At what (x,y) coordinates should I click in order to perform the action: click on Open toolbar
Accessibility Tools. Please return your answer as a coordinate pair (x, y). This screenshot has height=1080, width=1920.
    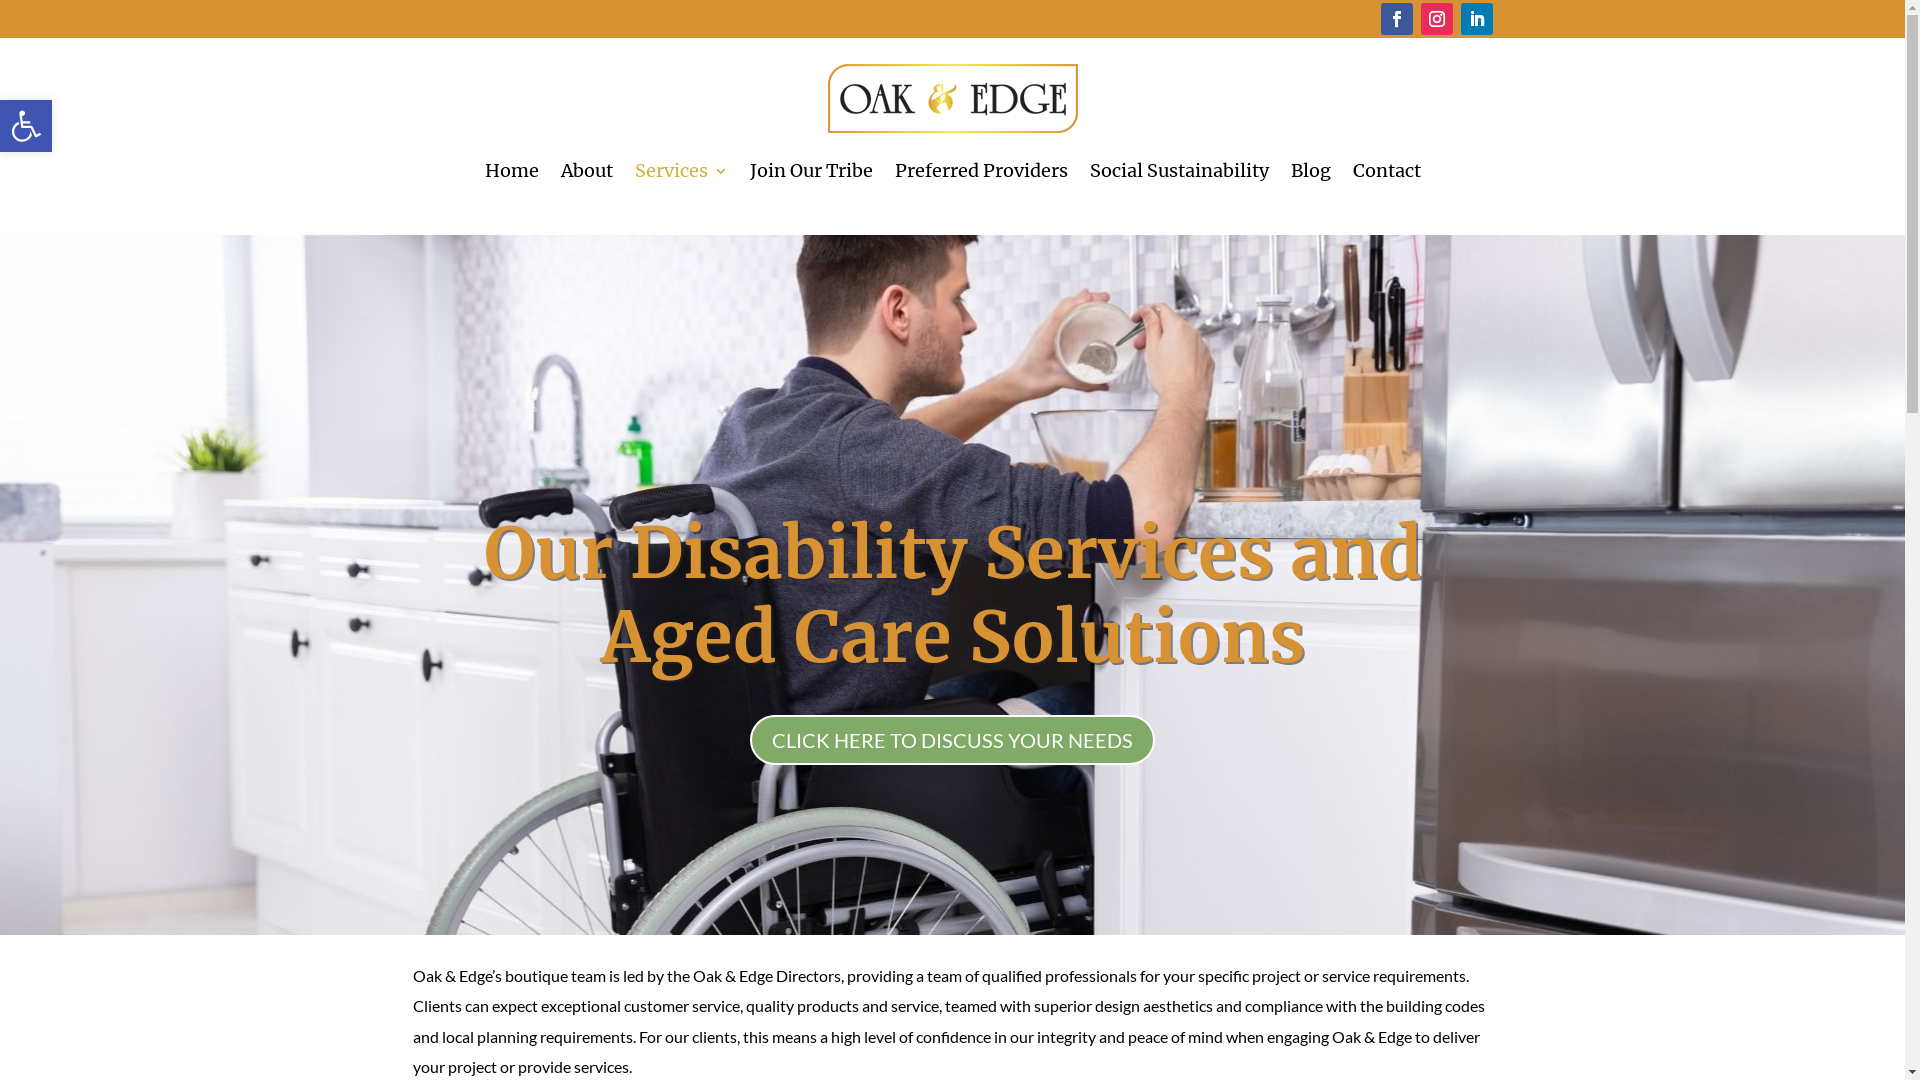
    Looking at the image, I should click on (26, 126).